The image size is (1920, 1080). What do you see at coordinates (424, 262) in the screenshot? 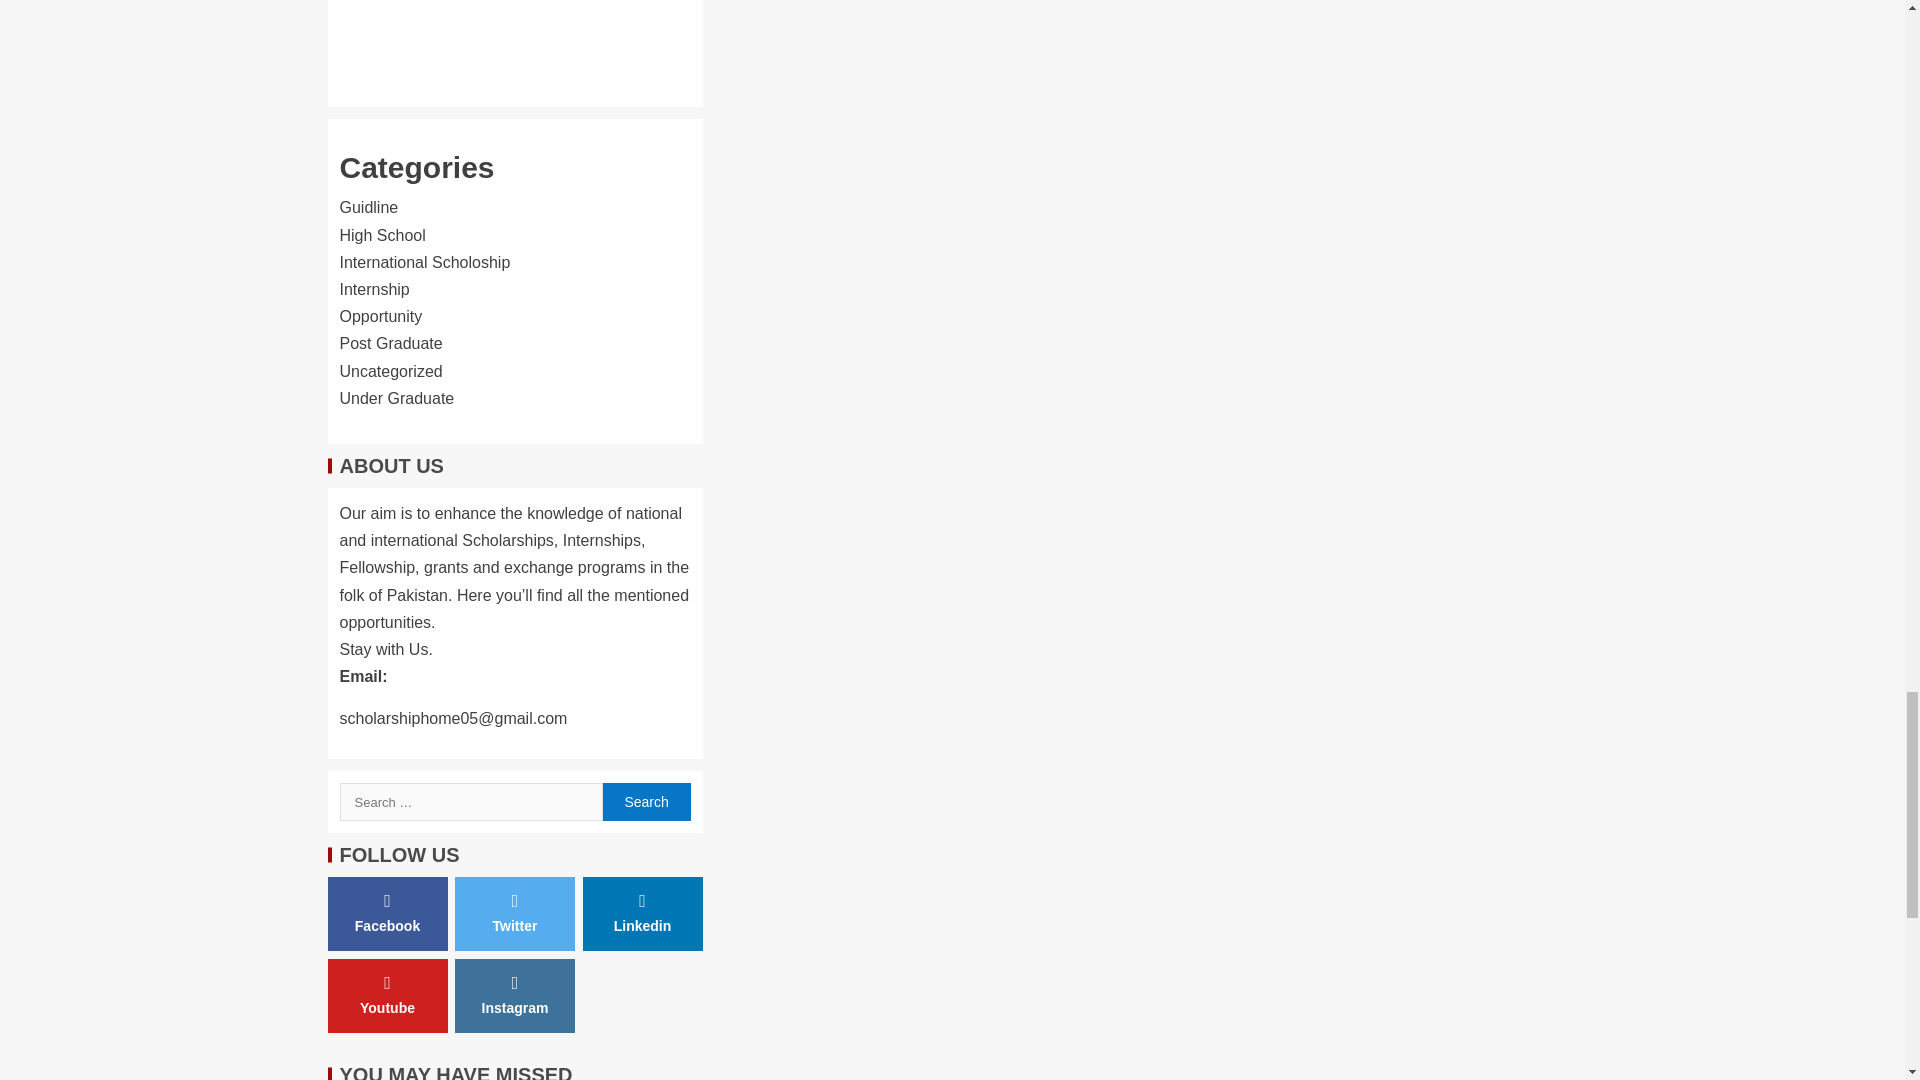
I see `International Scholoship` at bounding box center [424, 262].